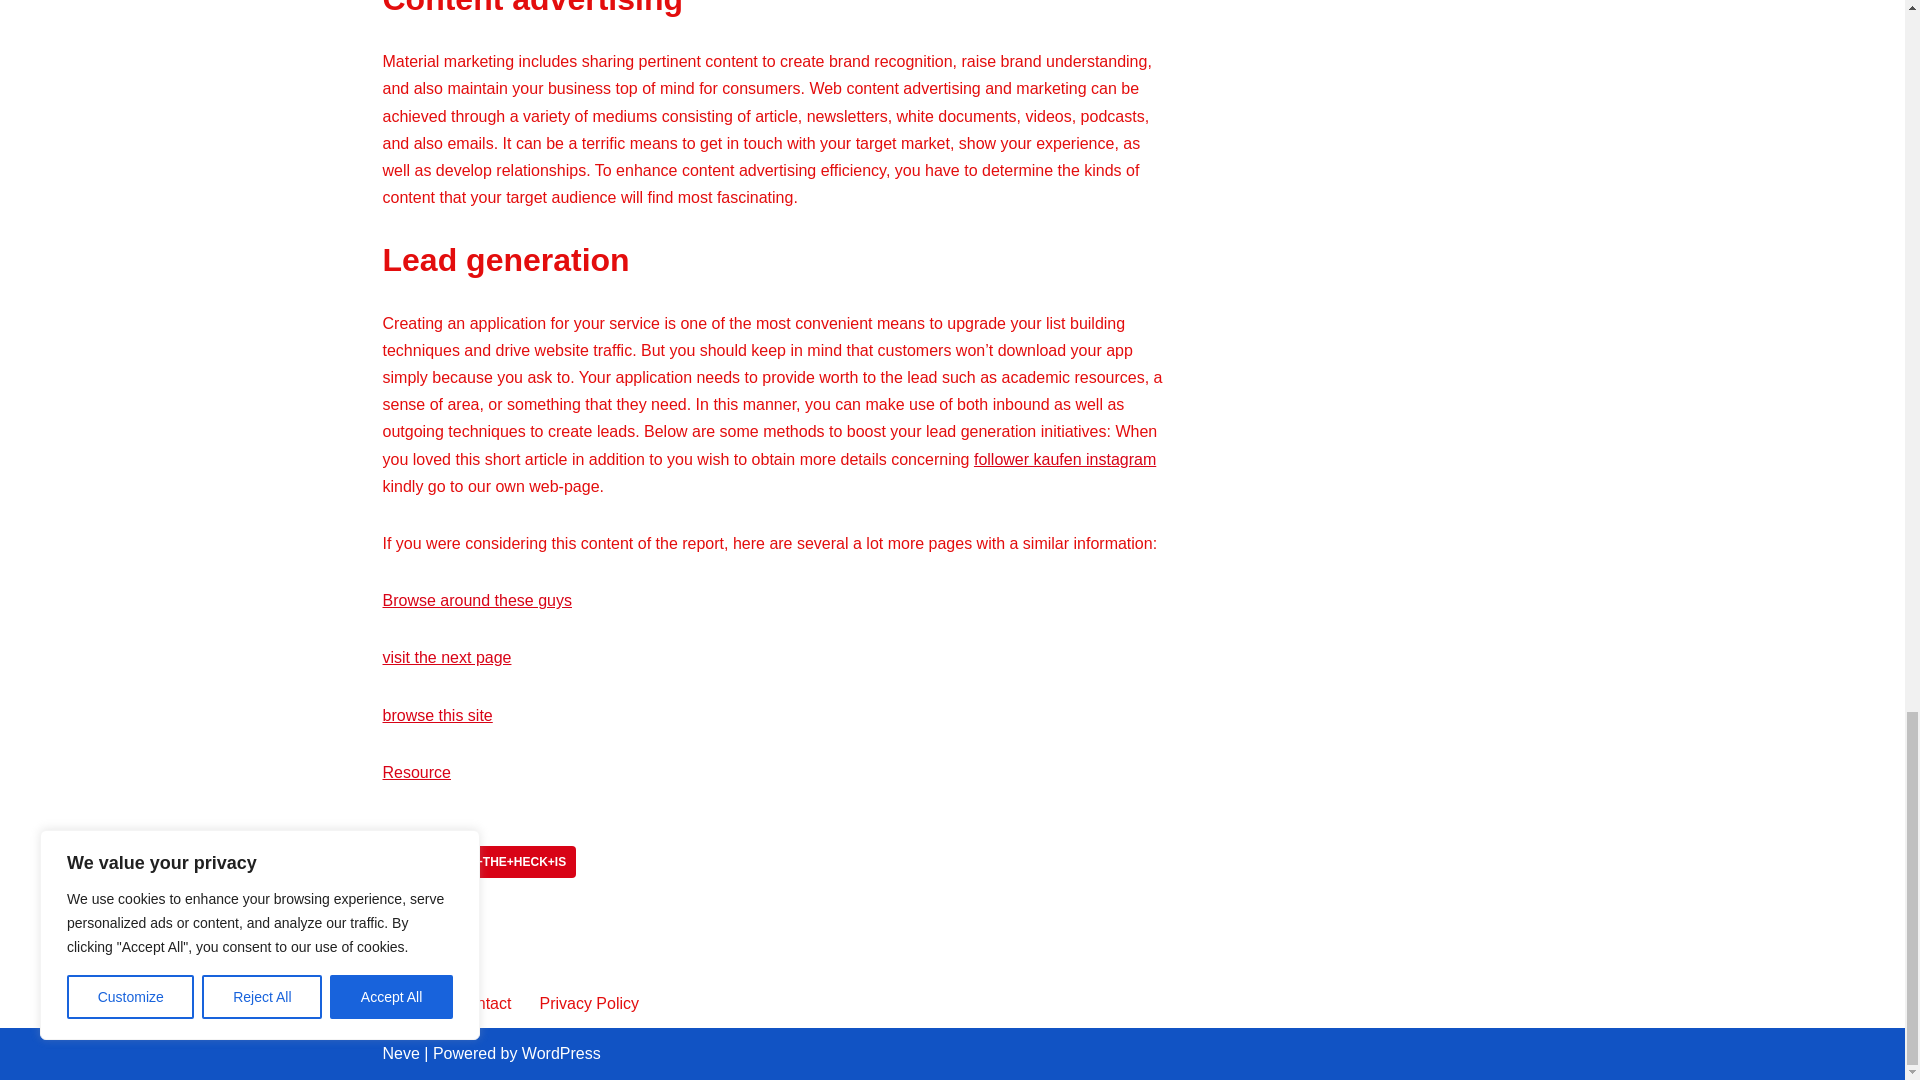 This screenshot has width=1920, height=1080. What do you see at coordinates (446, 658) in the screenshot?
I see `visit the next page` at bounding box center [446, 658].